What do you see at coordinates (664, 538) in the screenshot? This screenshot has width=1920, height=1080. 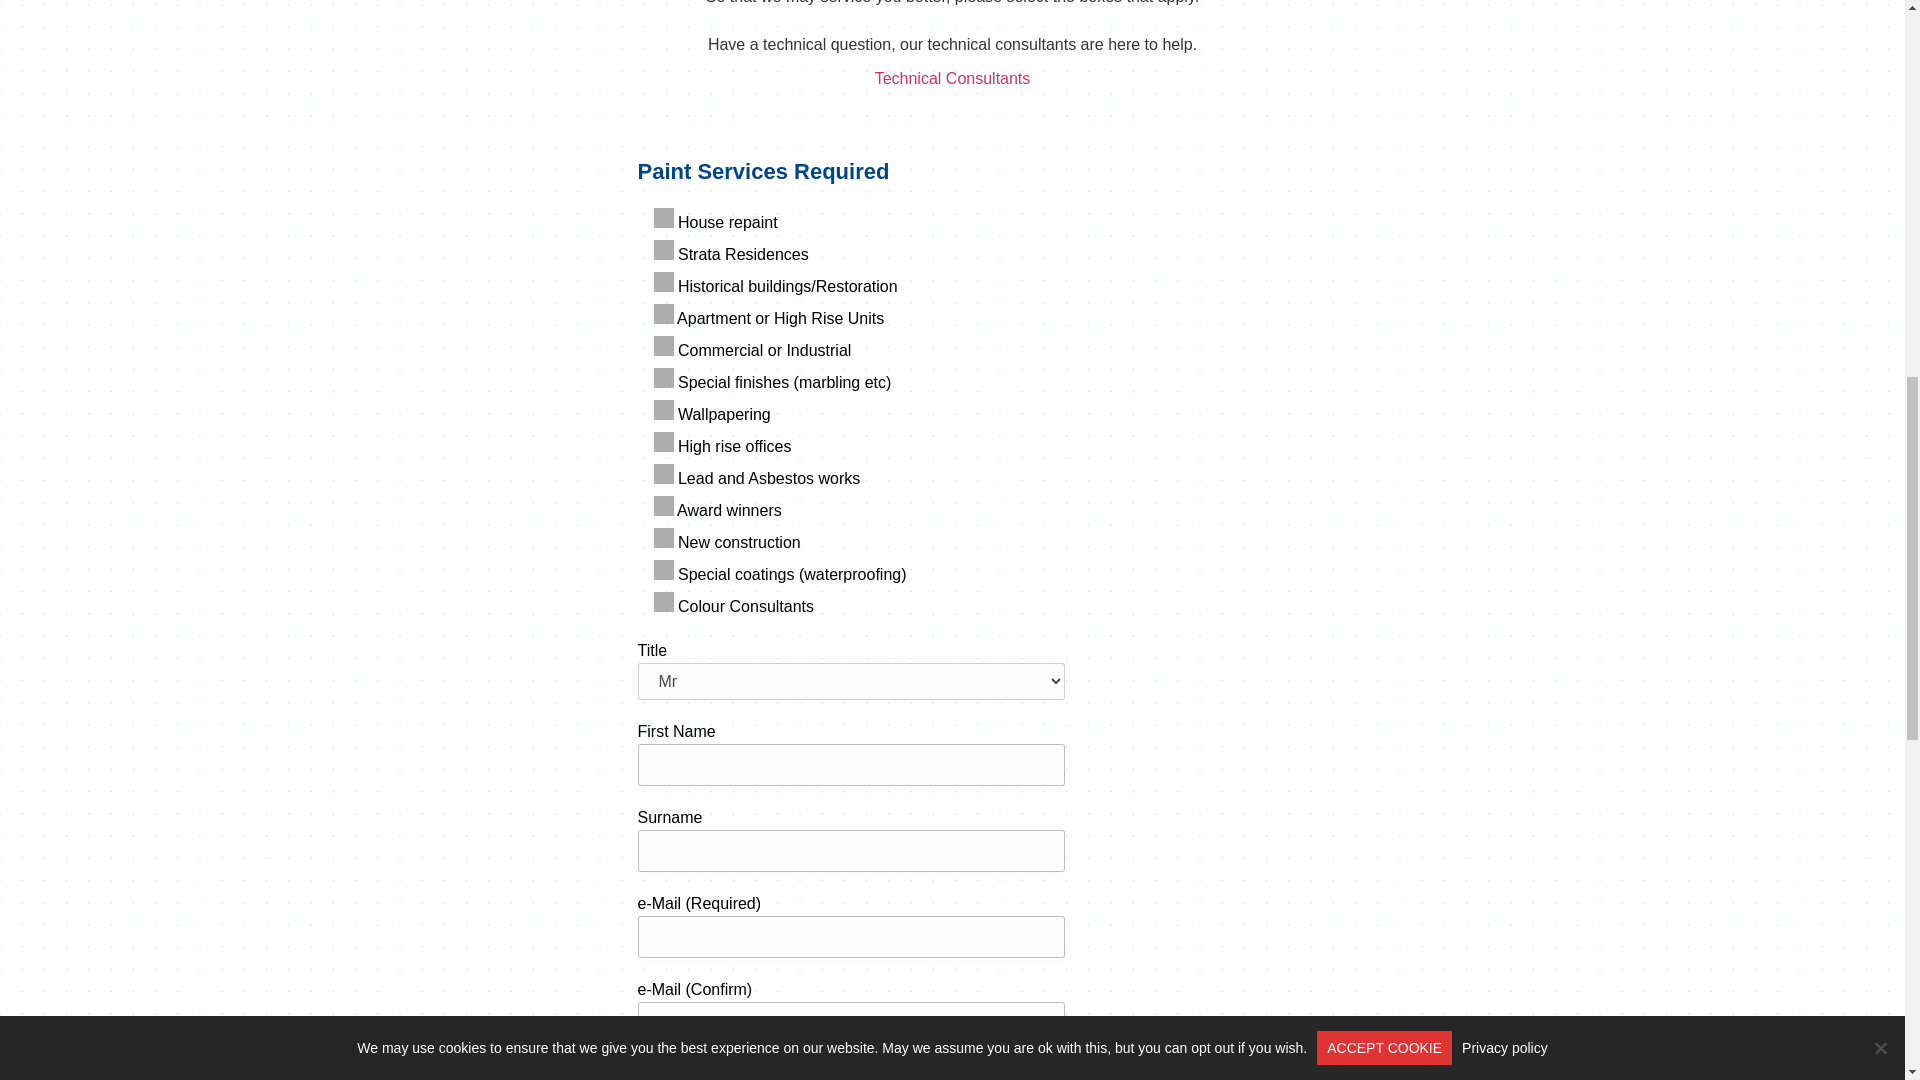 I see `New construction` at bounding box center [664, 538].